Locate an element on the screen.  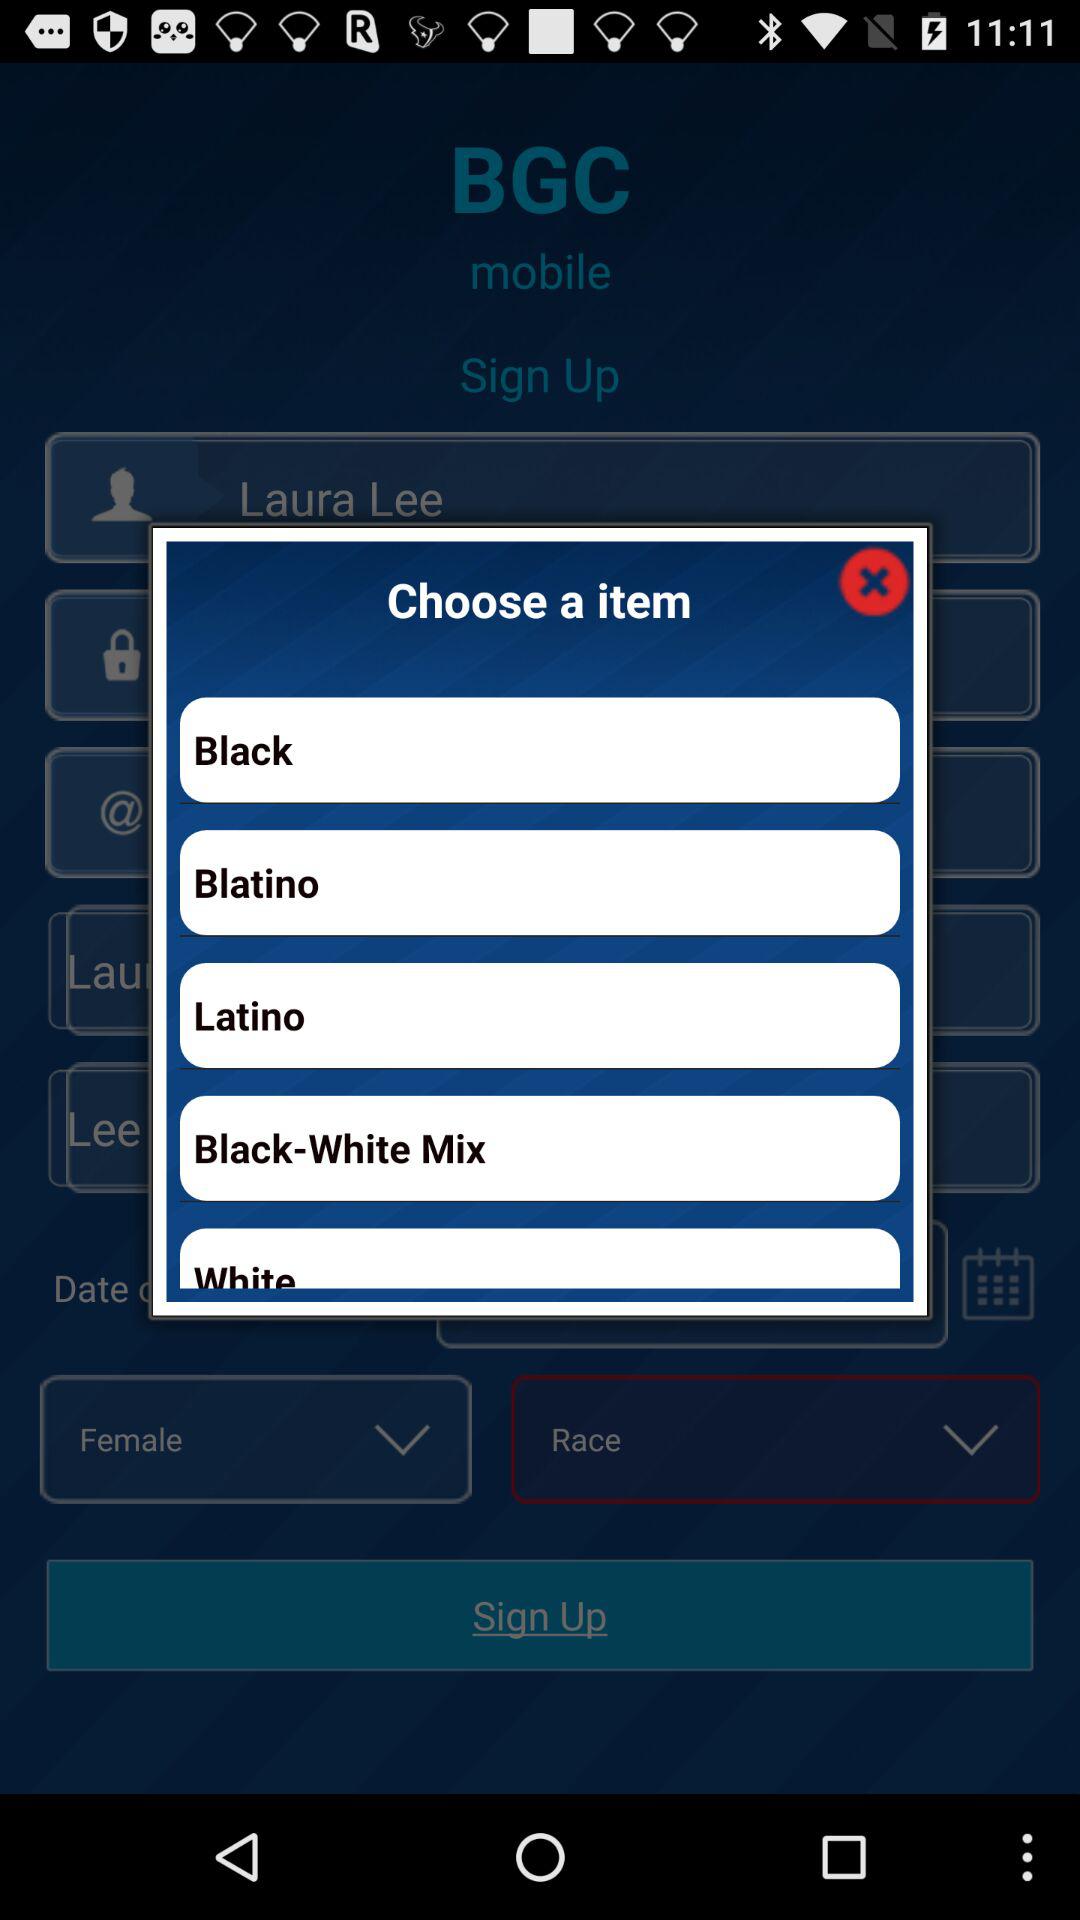
turn on icon above the black-white mix item is located at coordinates (540, 1014).